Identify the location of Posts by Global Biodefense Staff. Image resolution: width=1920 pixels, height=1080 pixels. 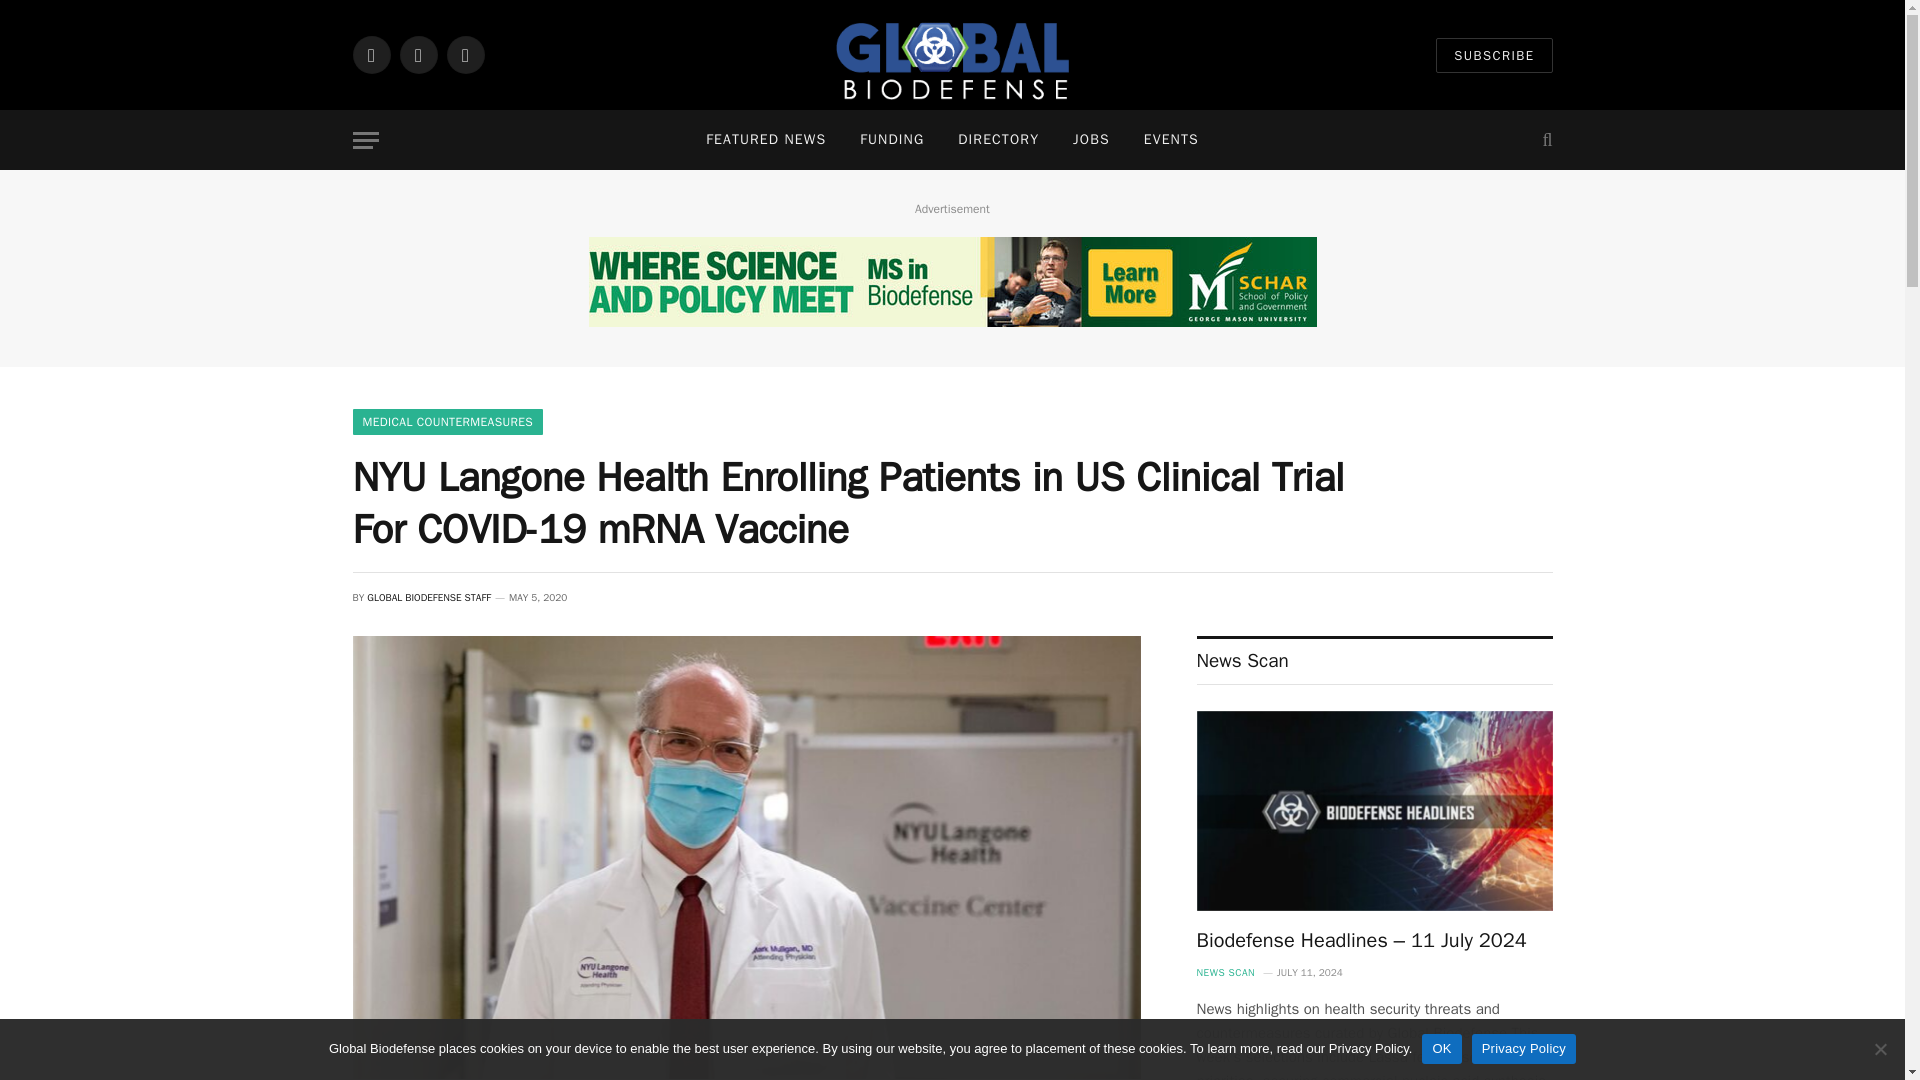
(428, 596).